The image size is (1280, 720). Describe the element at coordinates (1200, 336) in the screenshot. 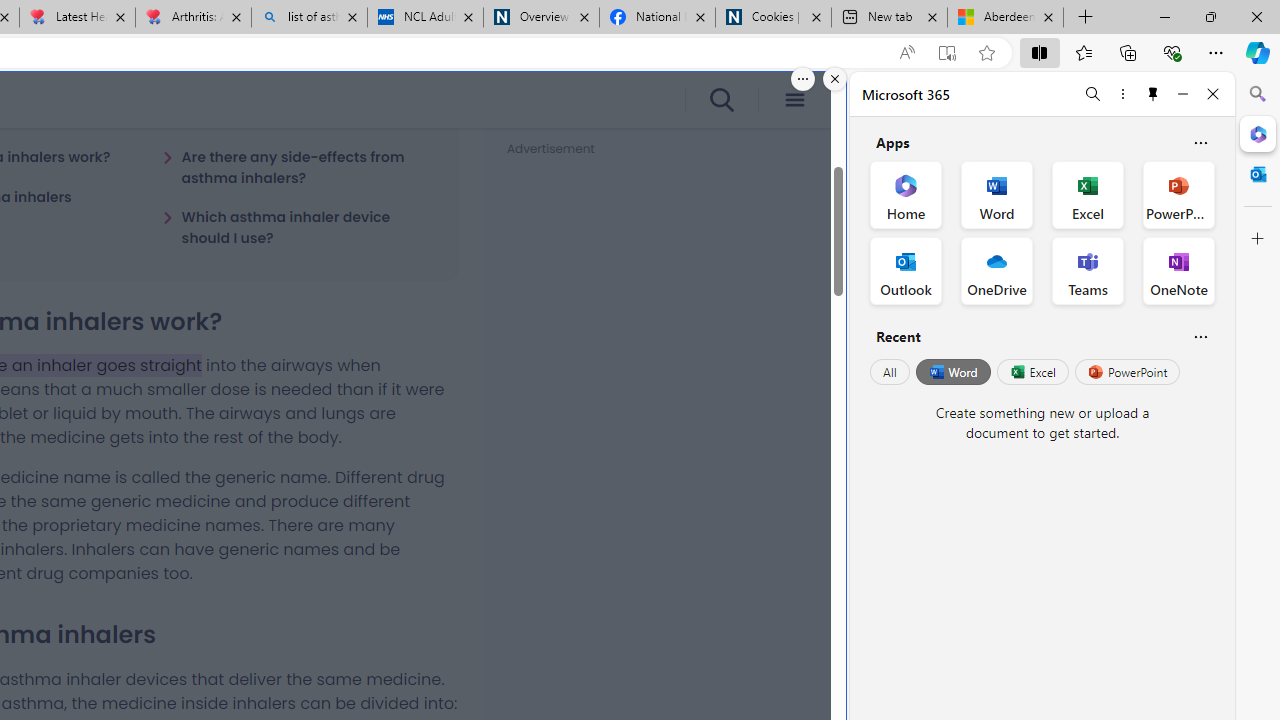

I see `Is this helpful?` at that location.